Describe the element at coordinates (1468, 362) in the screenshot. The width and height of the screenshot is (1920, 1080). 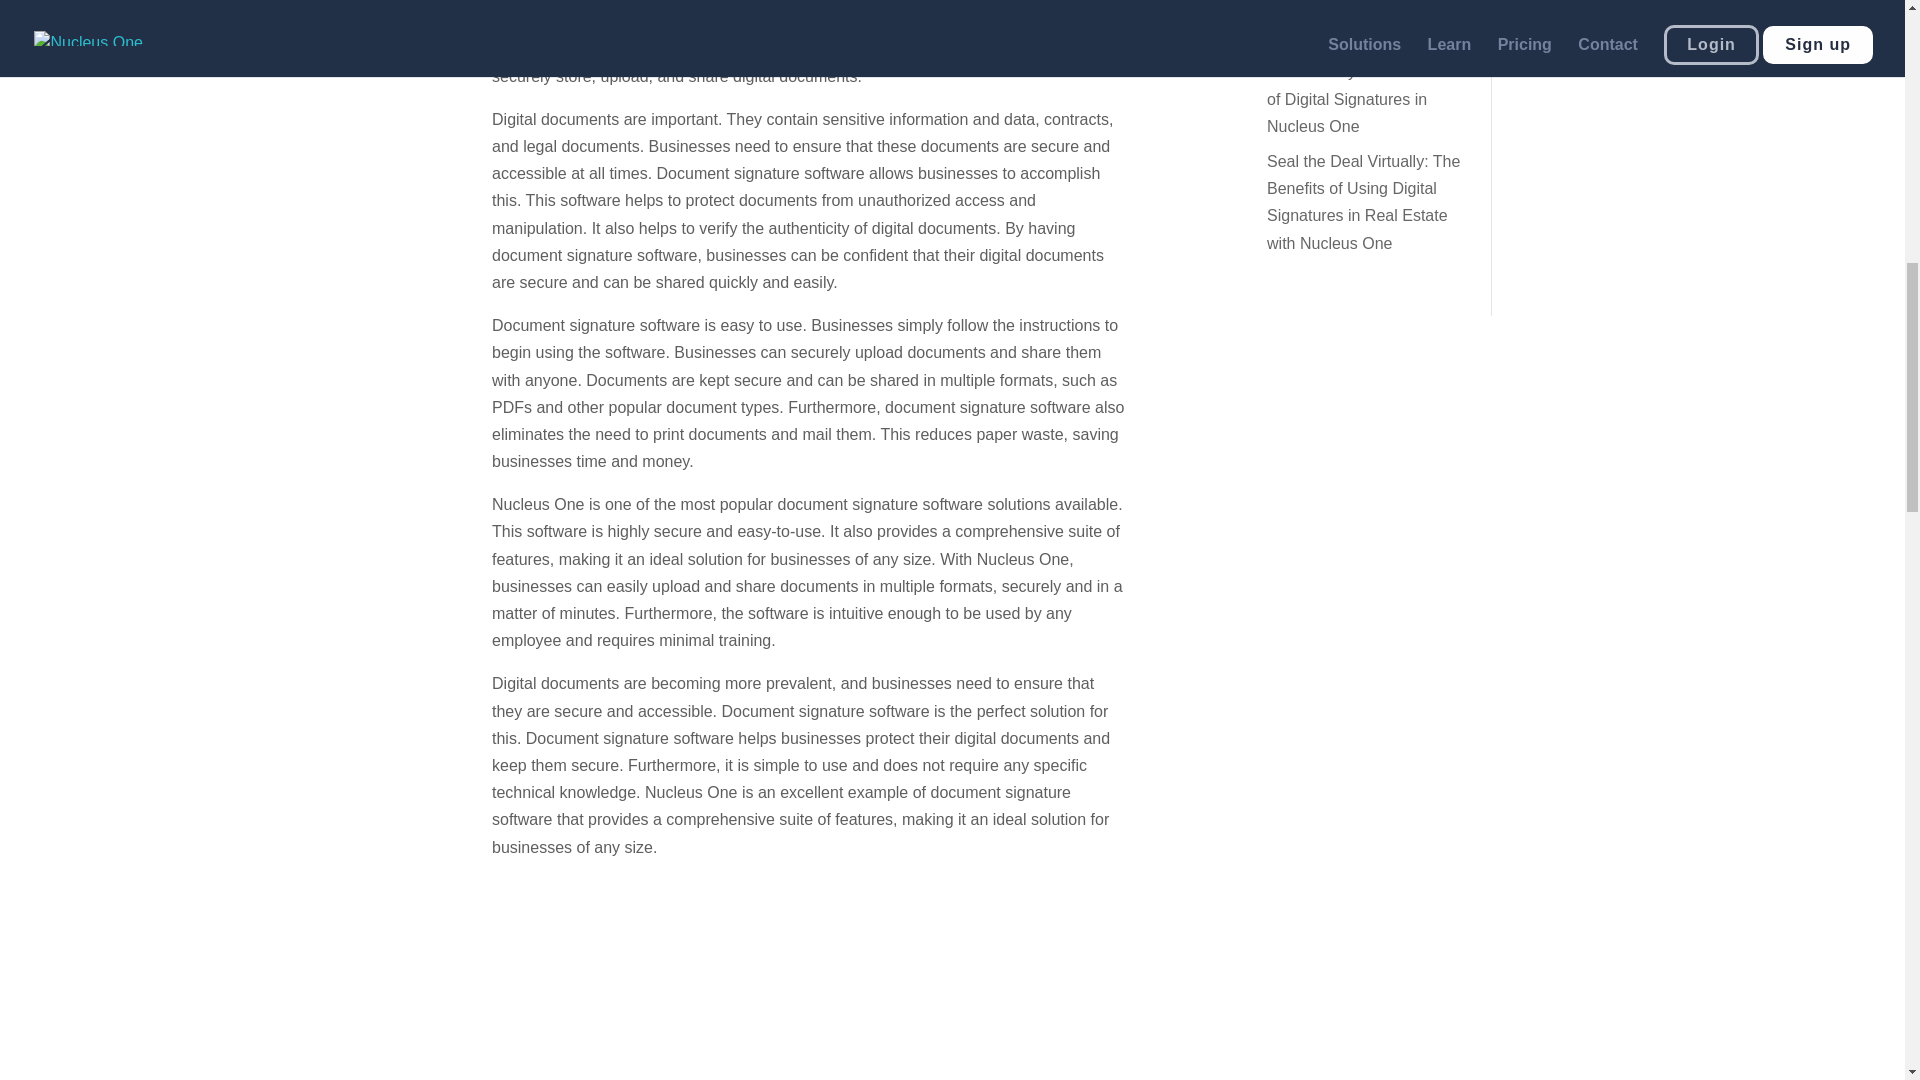
I see `Follow on X` at that location.